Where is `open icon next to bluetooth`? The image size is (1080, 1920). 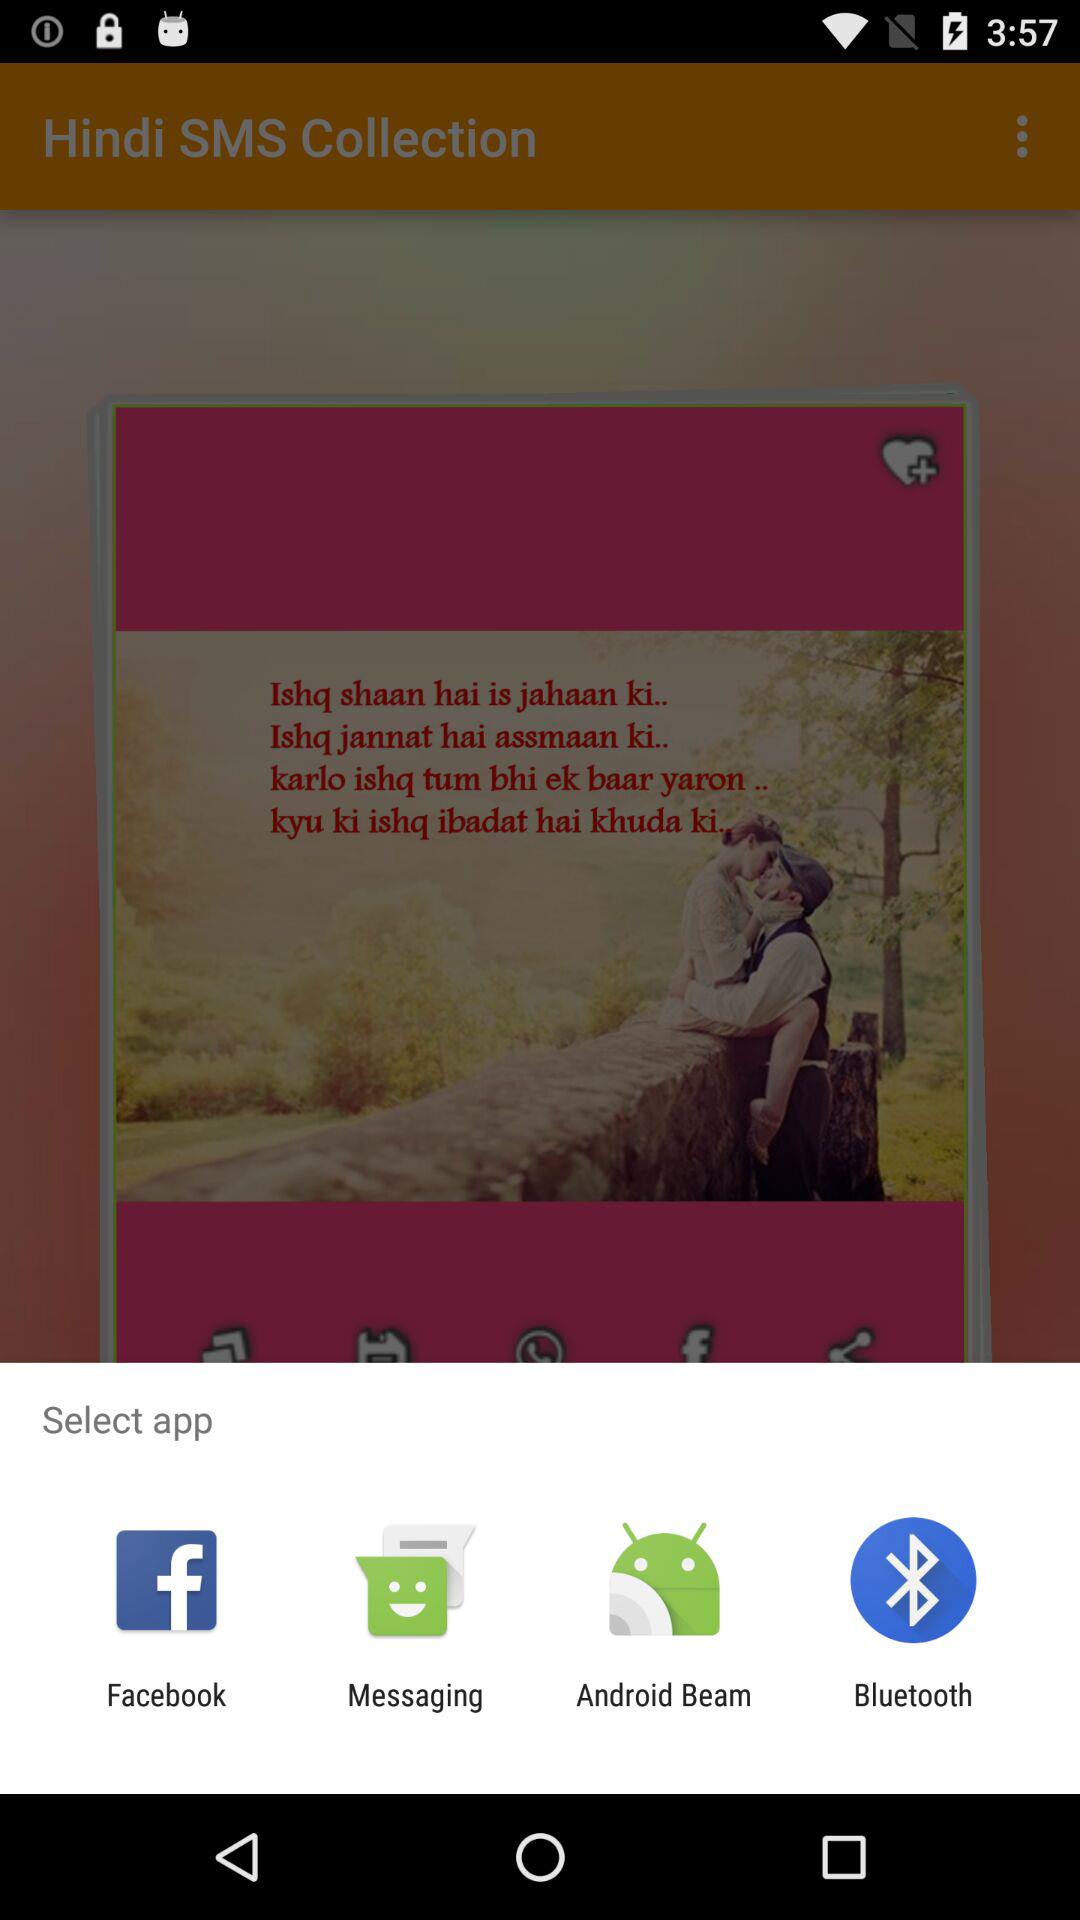 open icon next to bluetooth is located at coordinates (664, 1712).